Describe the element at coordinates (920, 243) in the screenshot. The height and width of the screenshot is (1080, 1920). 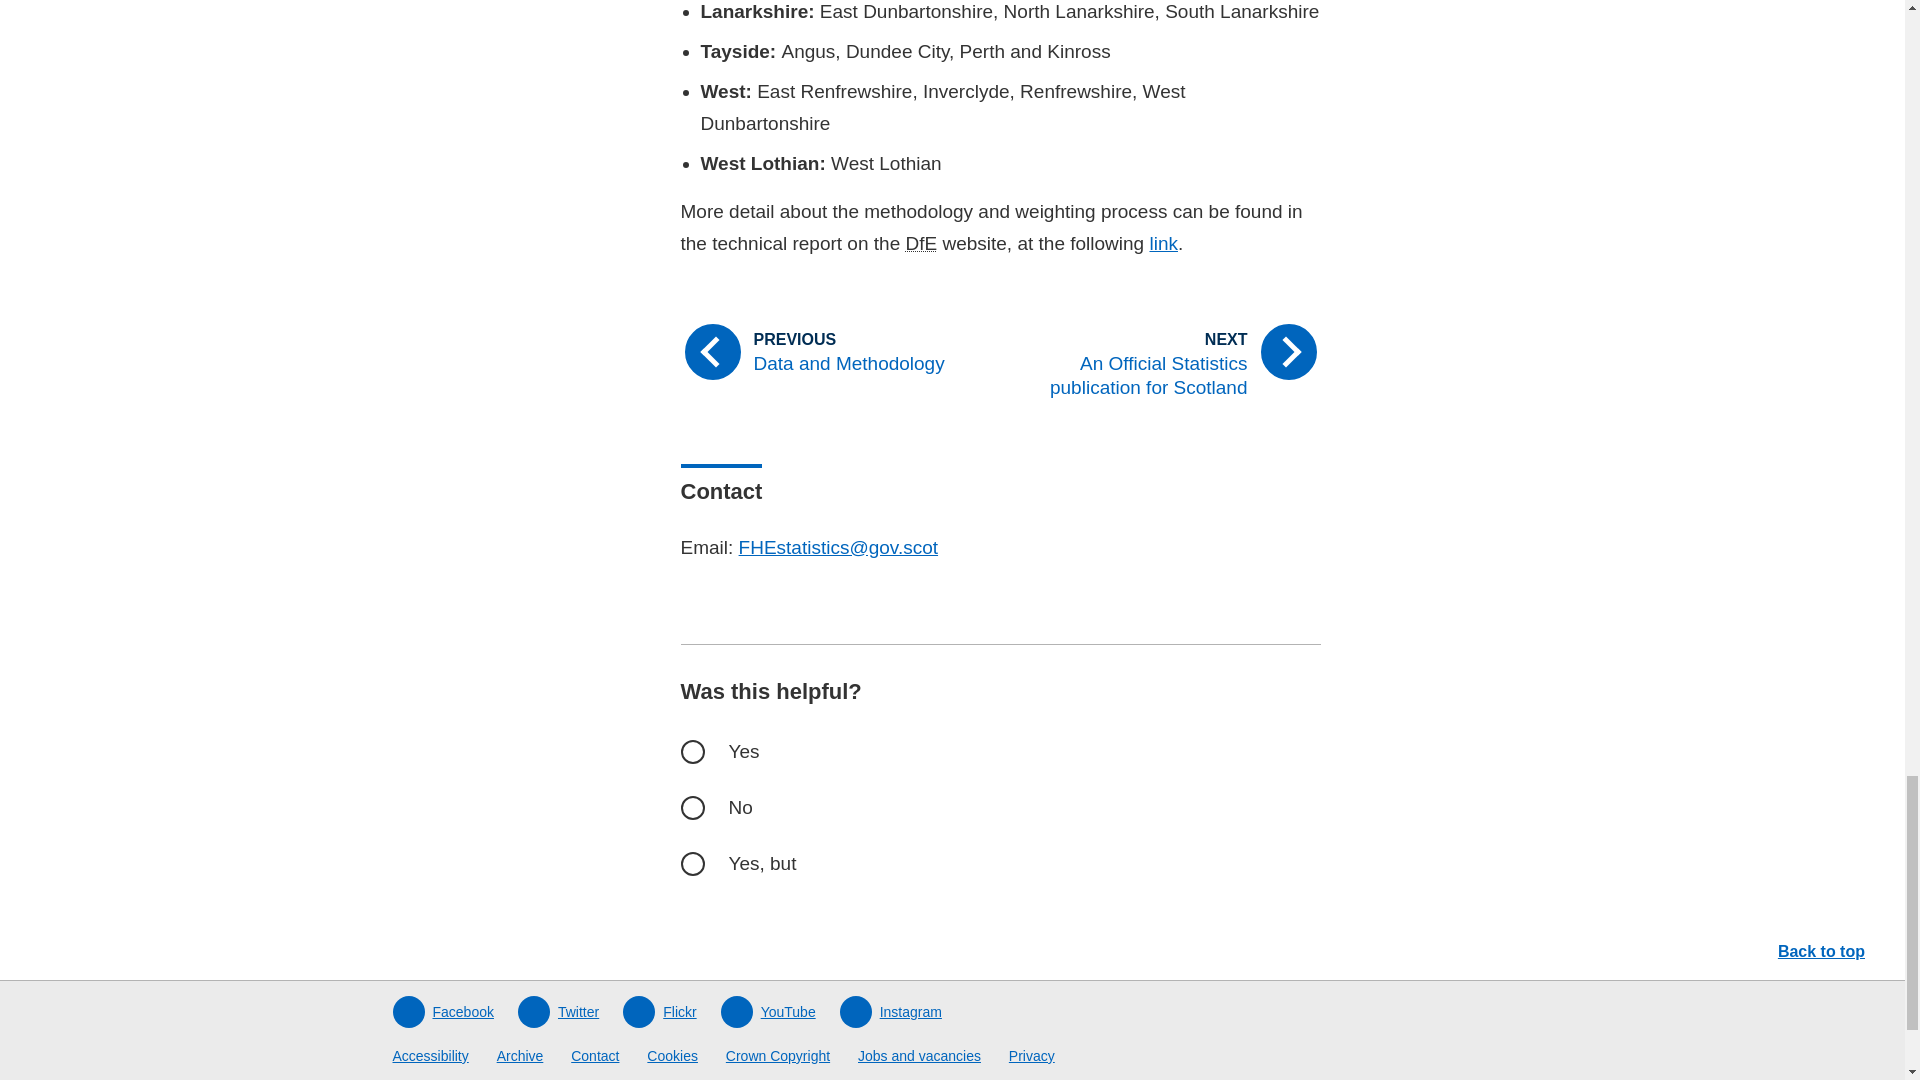
I see `Department for Education` at that location.